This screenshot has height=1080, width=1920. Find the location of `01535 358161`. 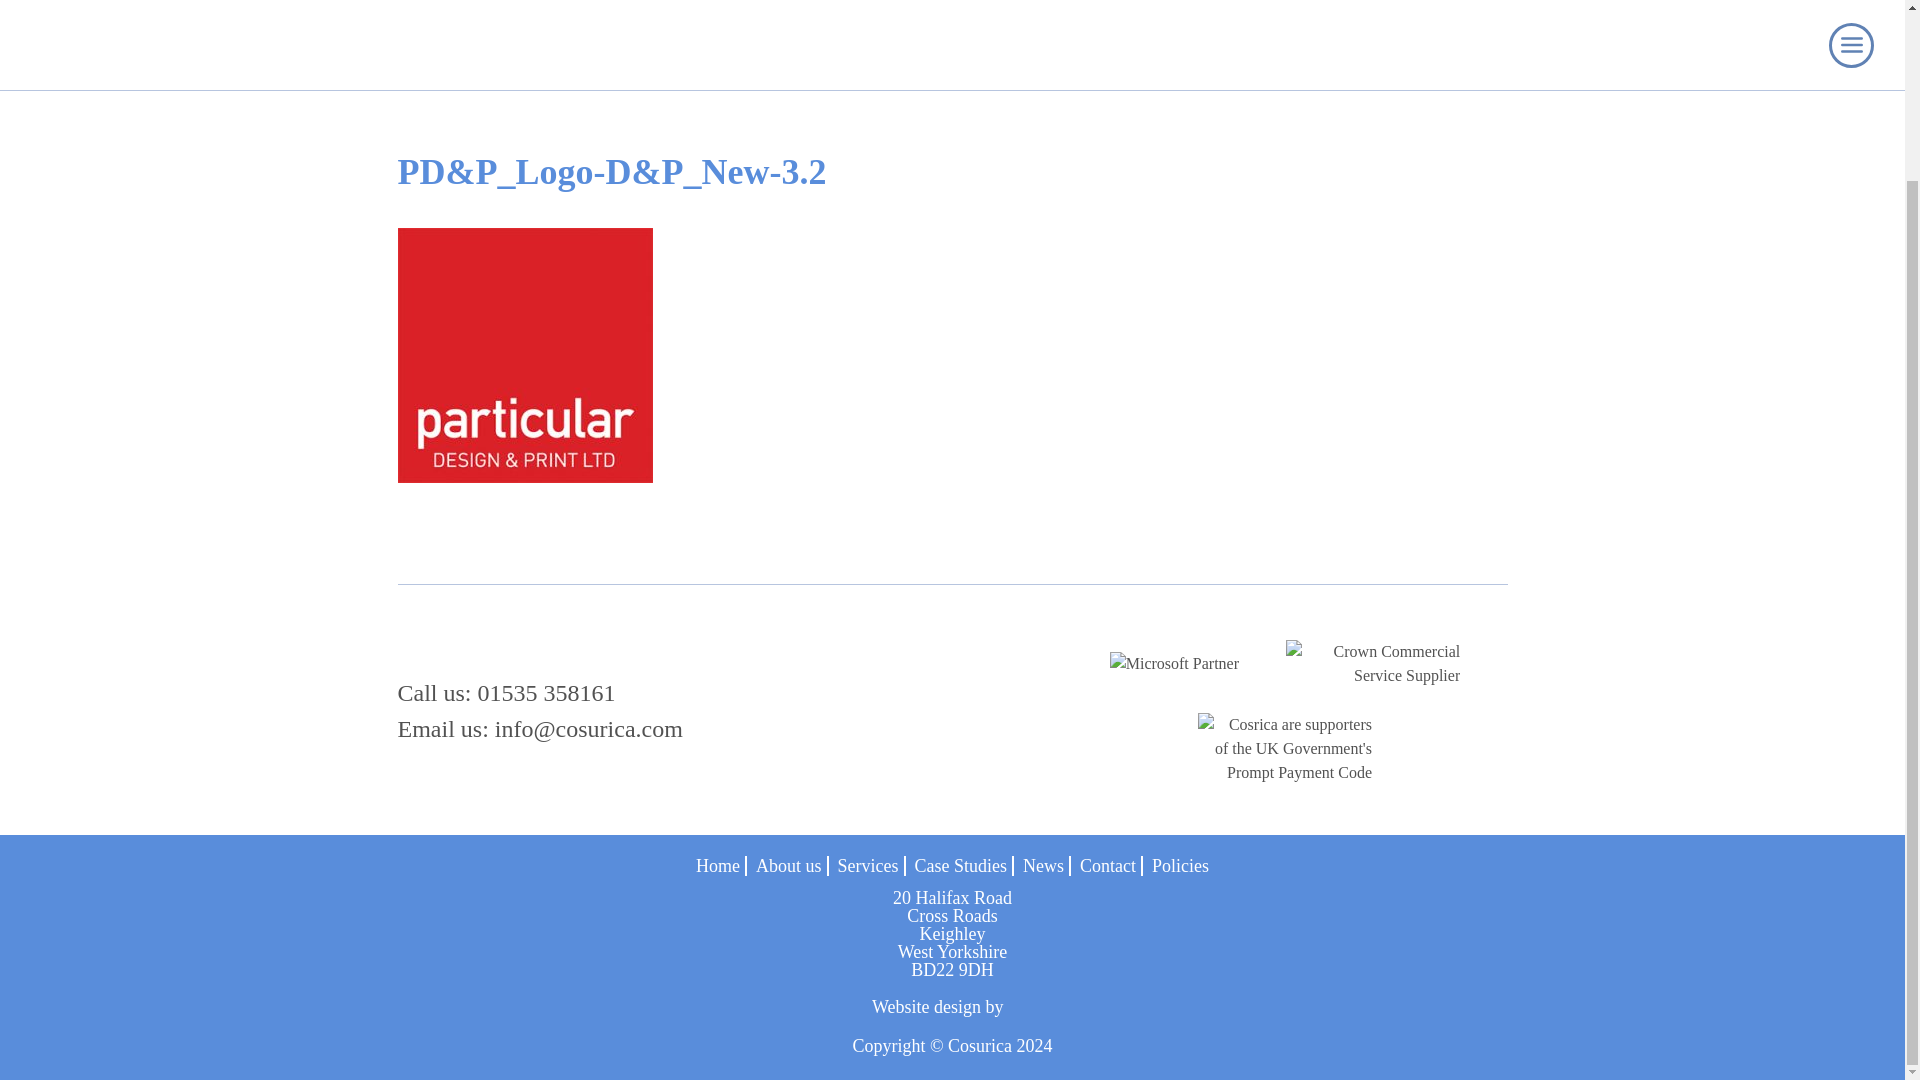

01535 358161 is located at coordinates (1237, 4).